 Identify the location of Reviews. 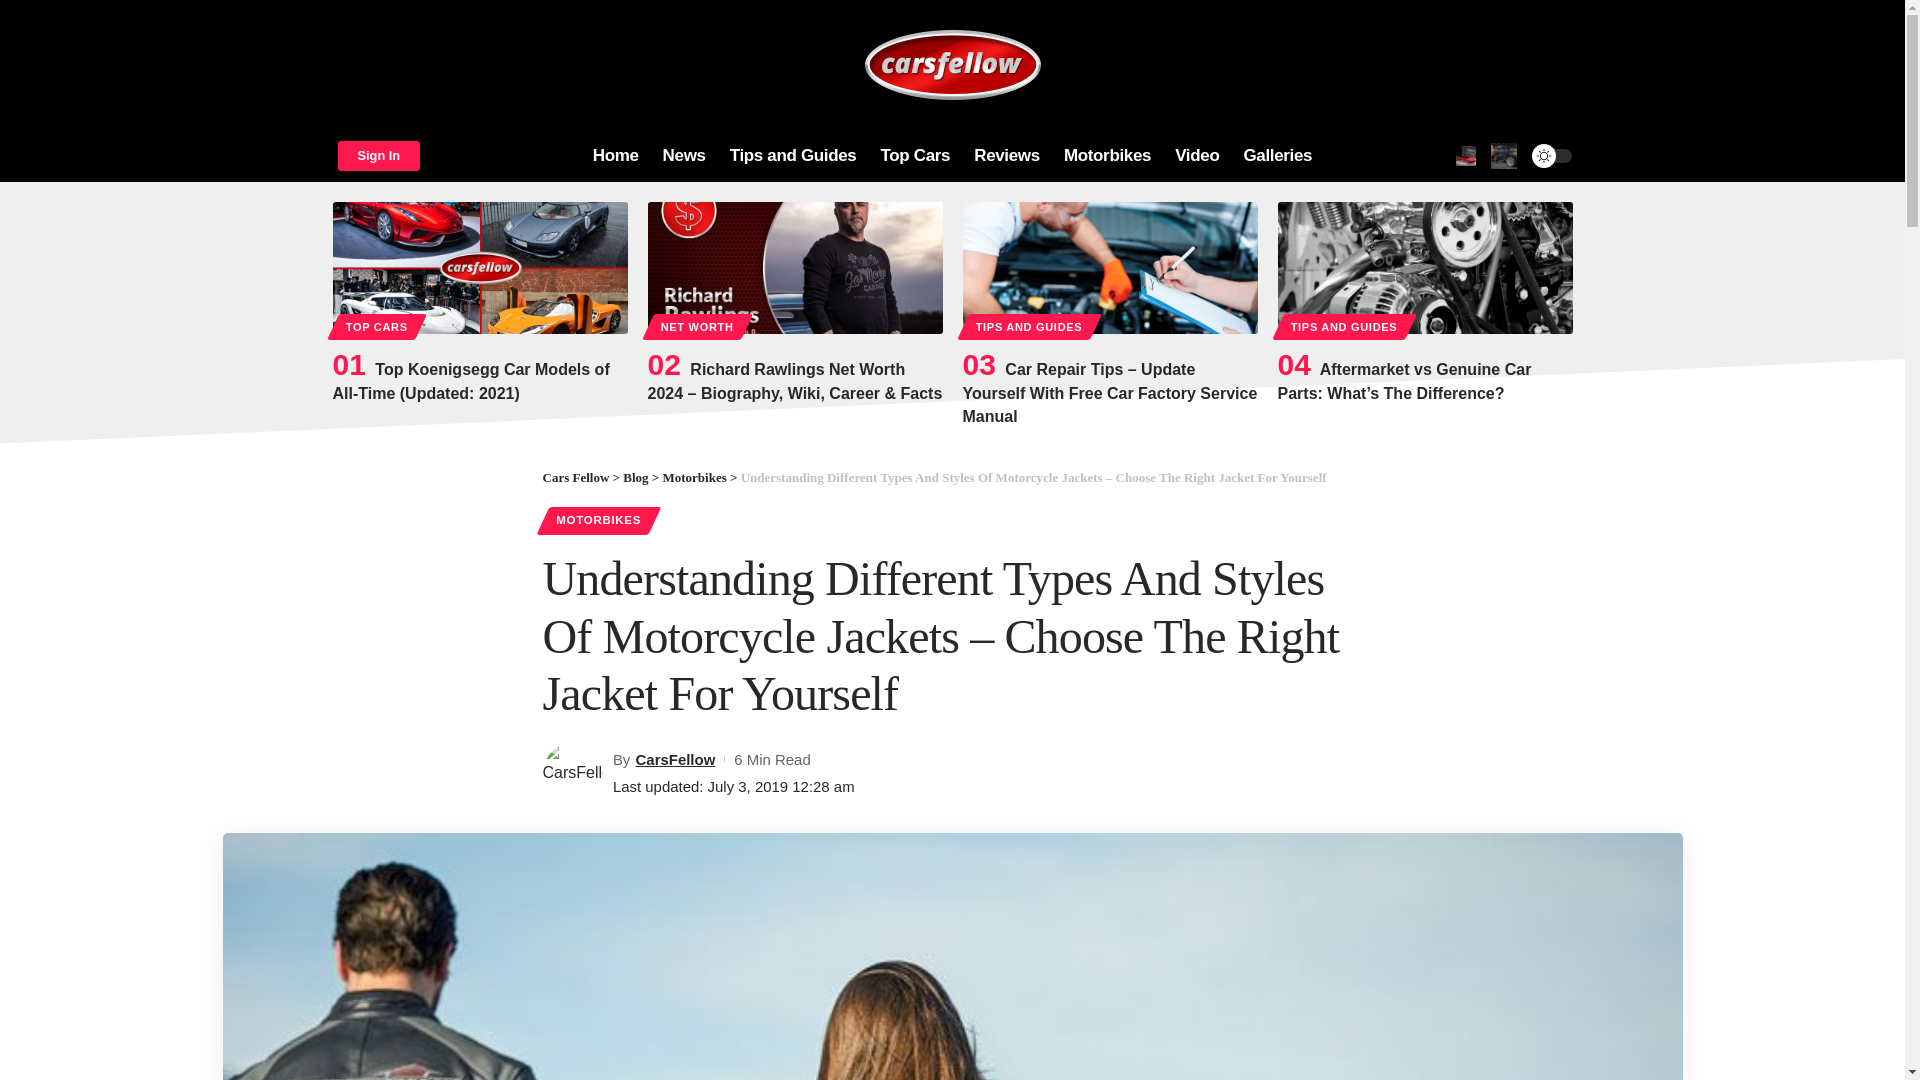
(1006, 156).